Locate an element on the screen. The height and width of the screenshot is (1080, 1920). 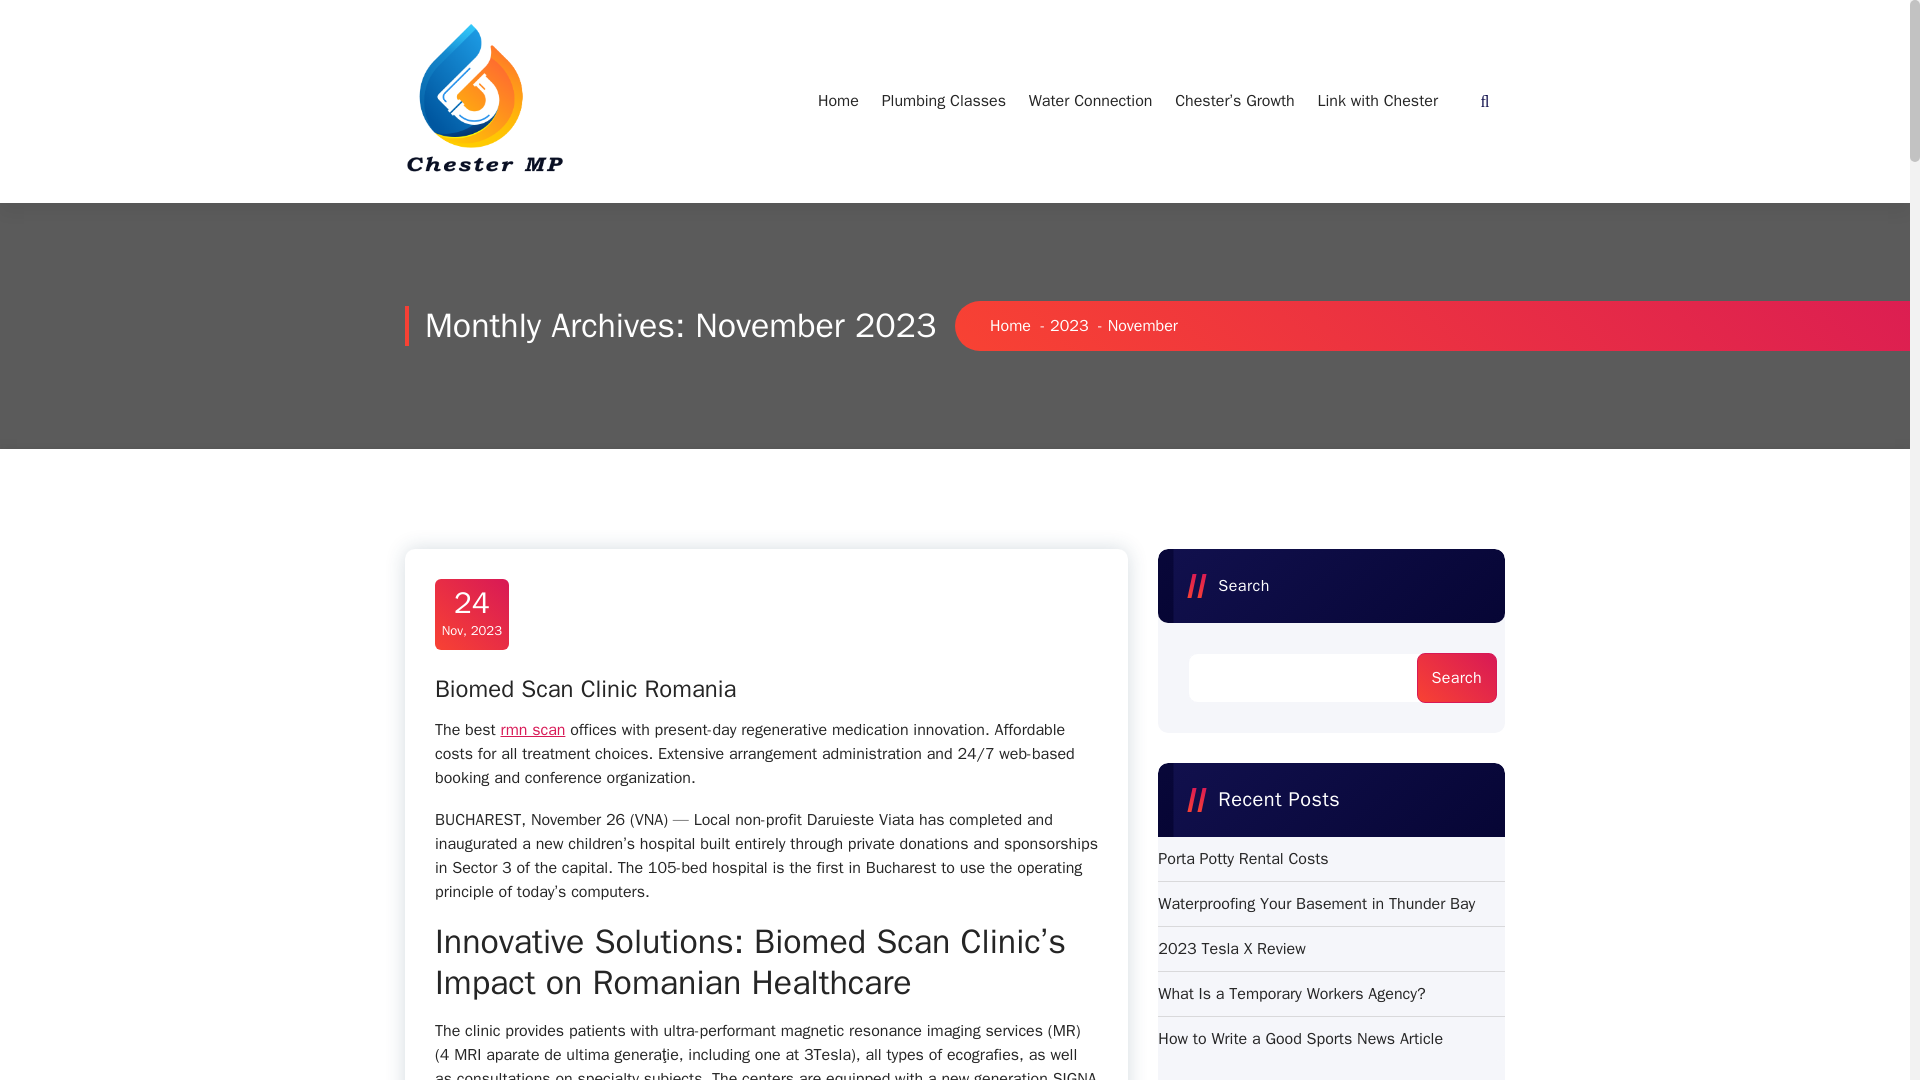
rmn scan is located at coordinates (943, 100).